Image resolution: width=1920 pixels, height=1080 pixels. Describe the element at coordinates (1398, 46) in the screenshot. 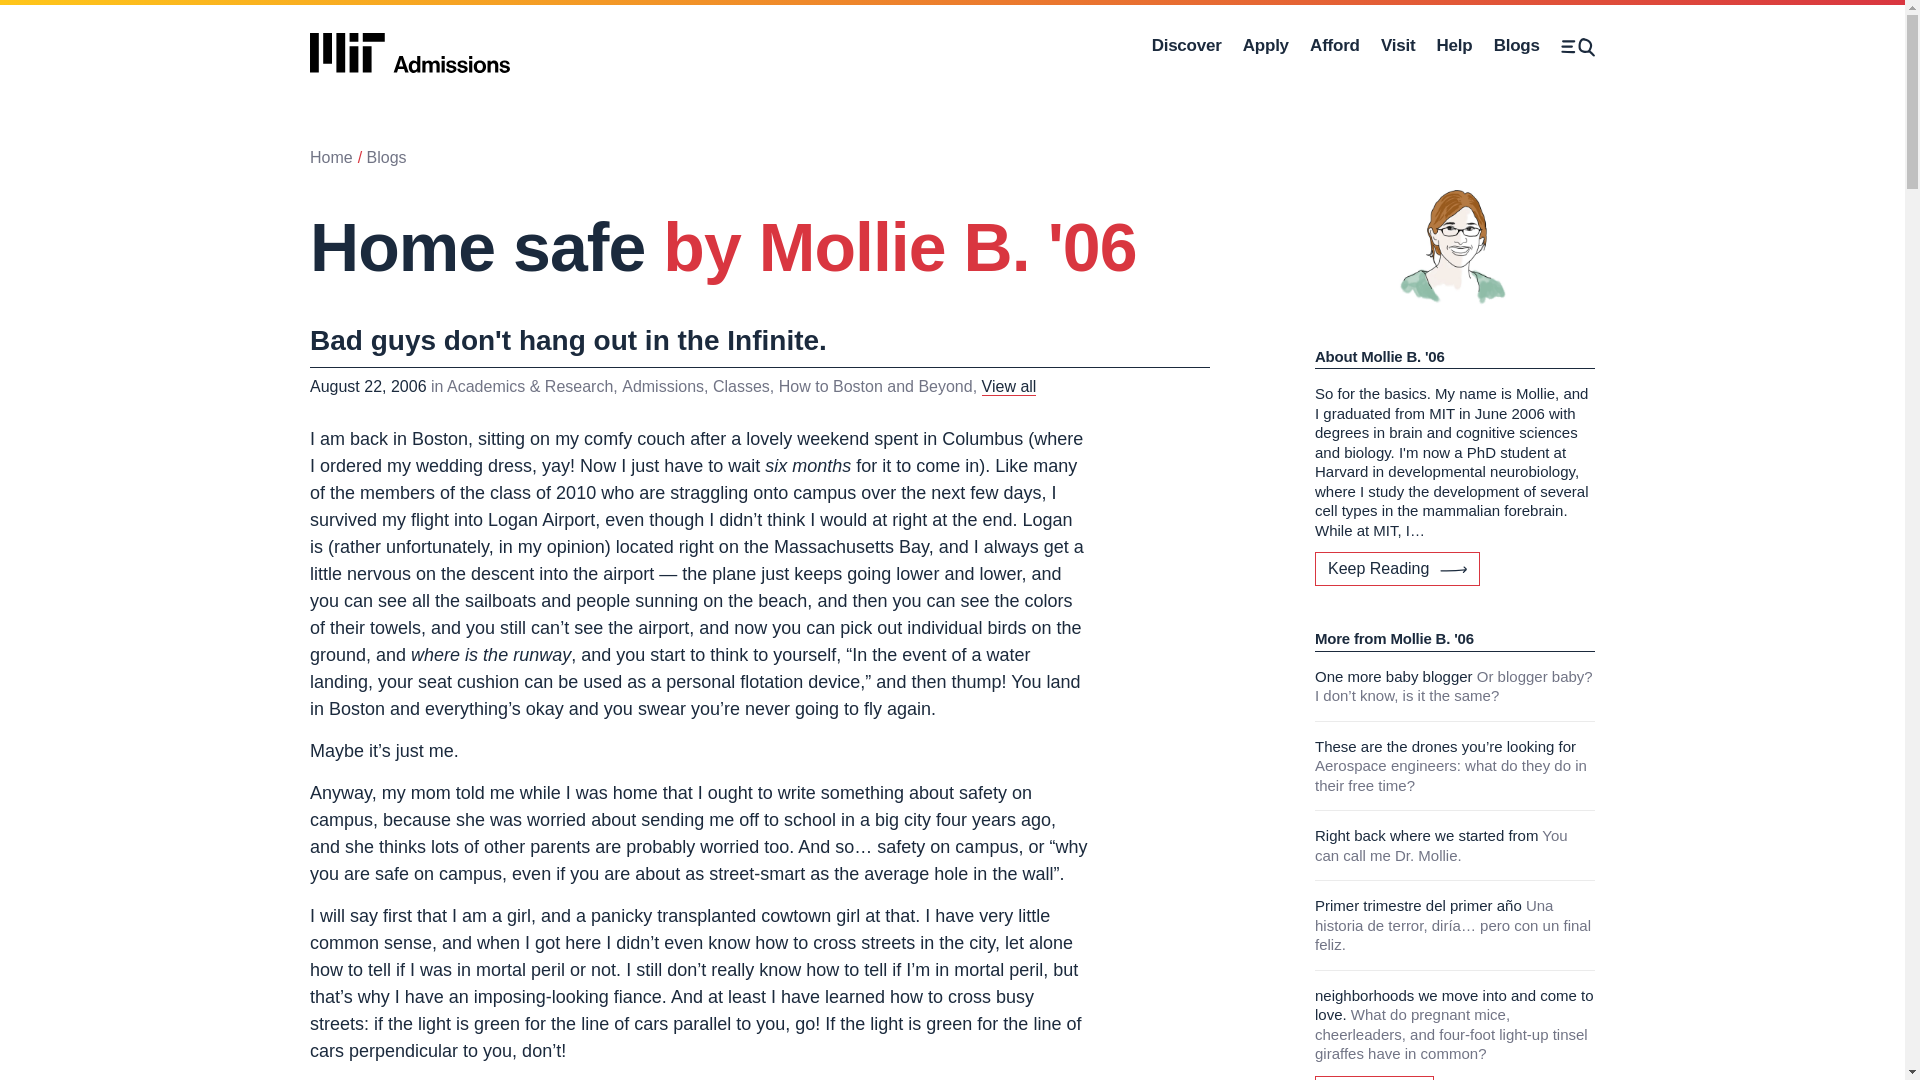

I see `Visit` at that location.